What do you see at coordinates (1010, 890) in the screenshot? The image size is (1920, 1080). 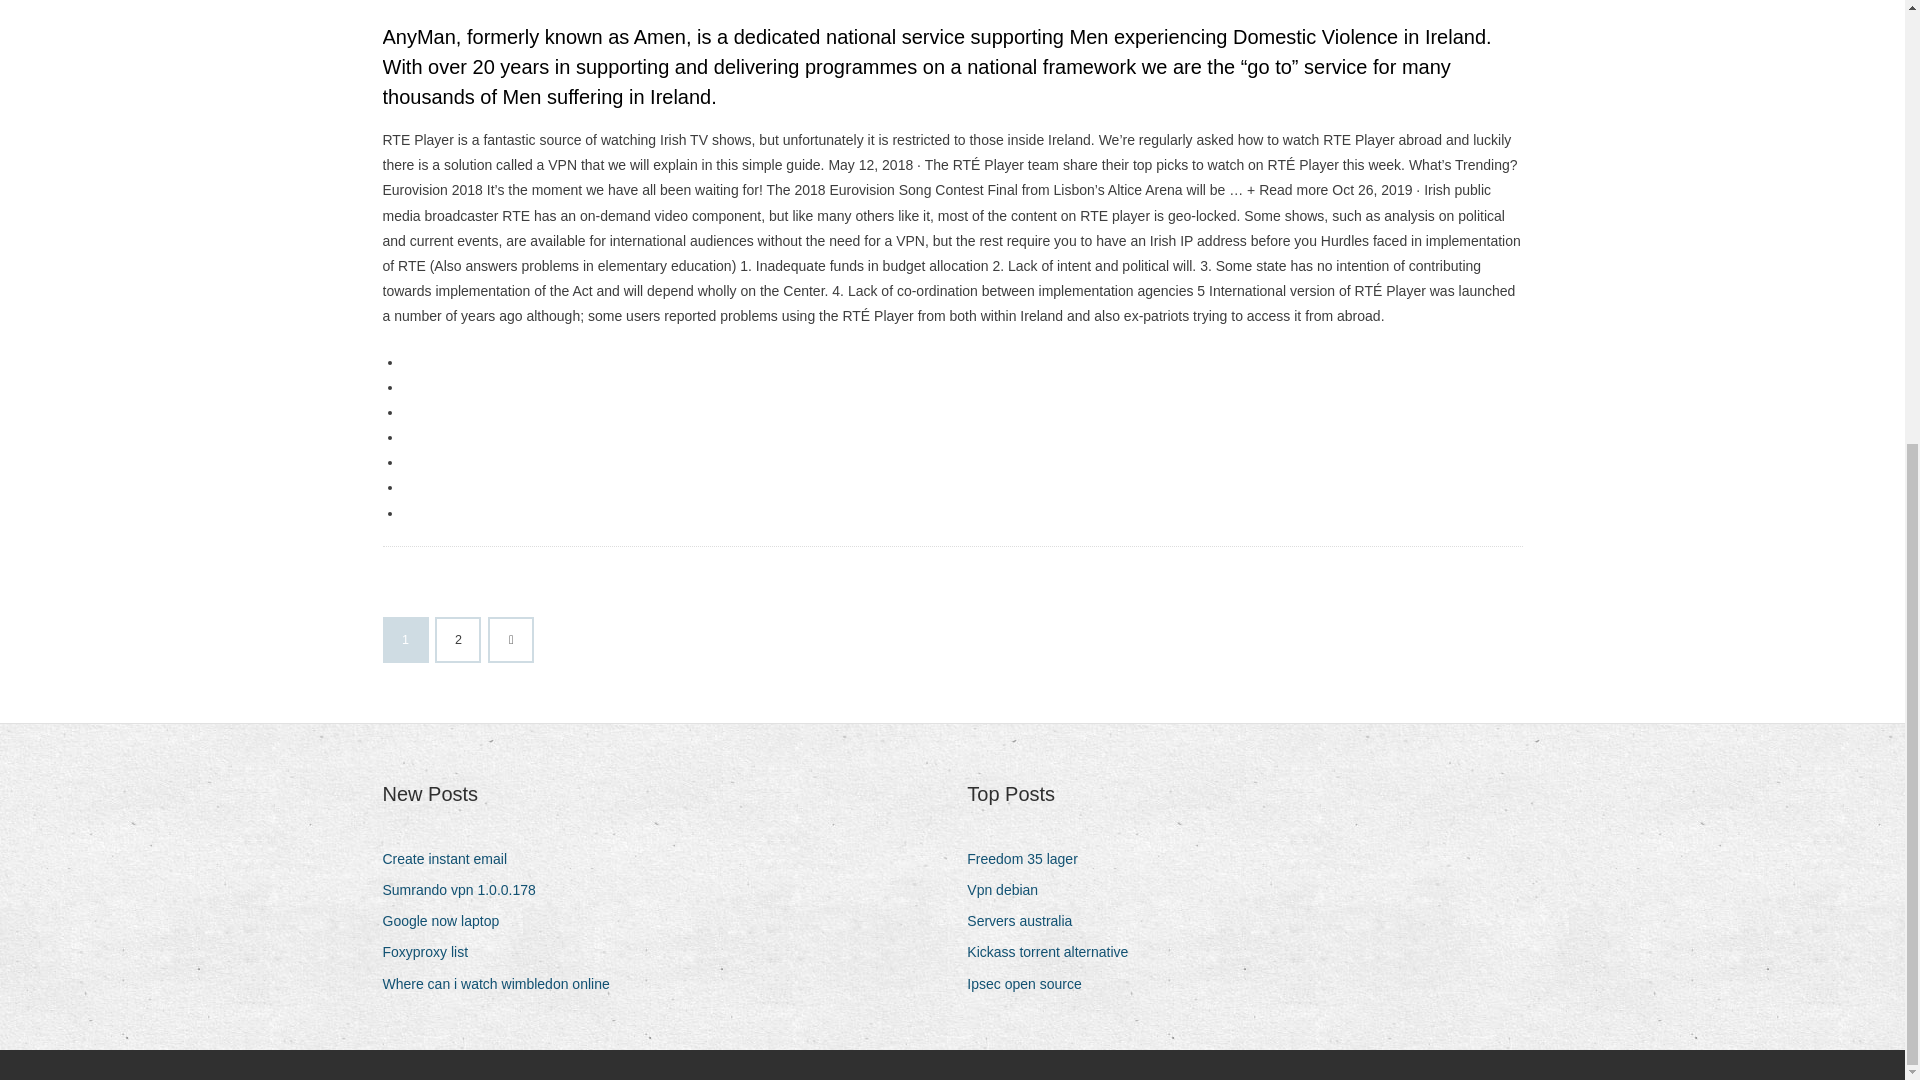 I see `Vpn debian` at bounding box center [1010, 890].